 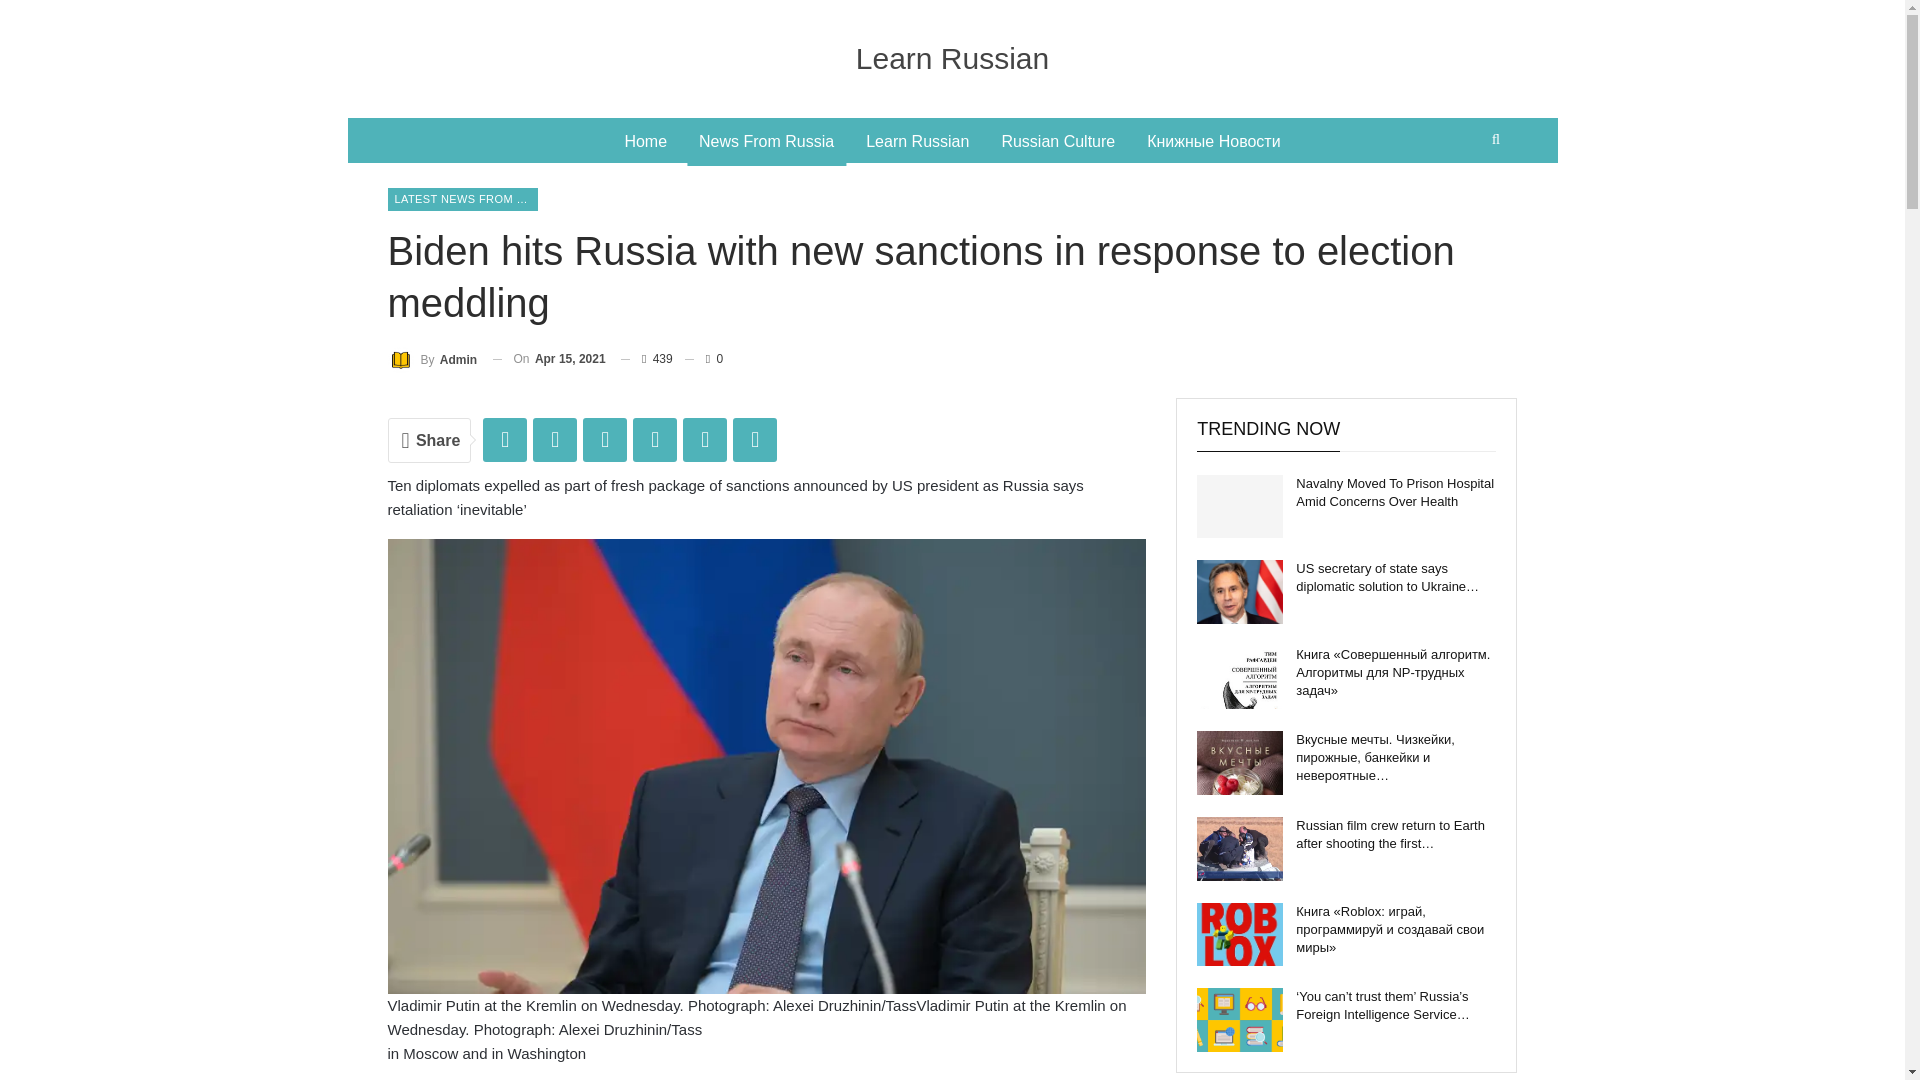 I want to click on Learn Russian, so click(x=952, y=58).